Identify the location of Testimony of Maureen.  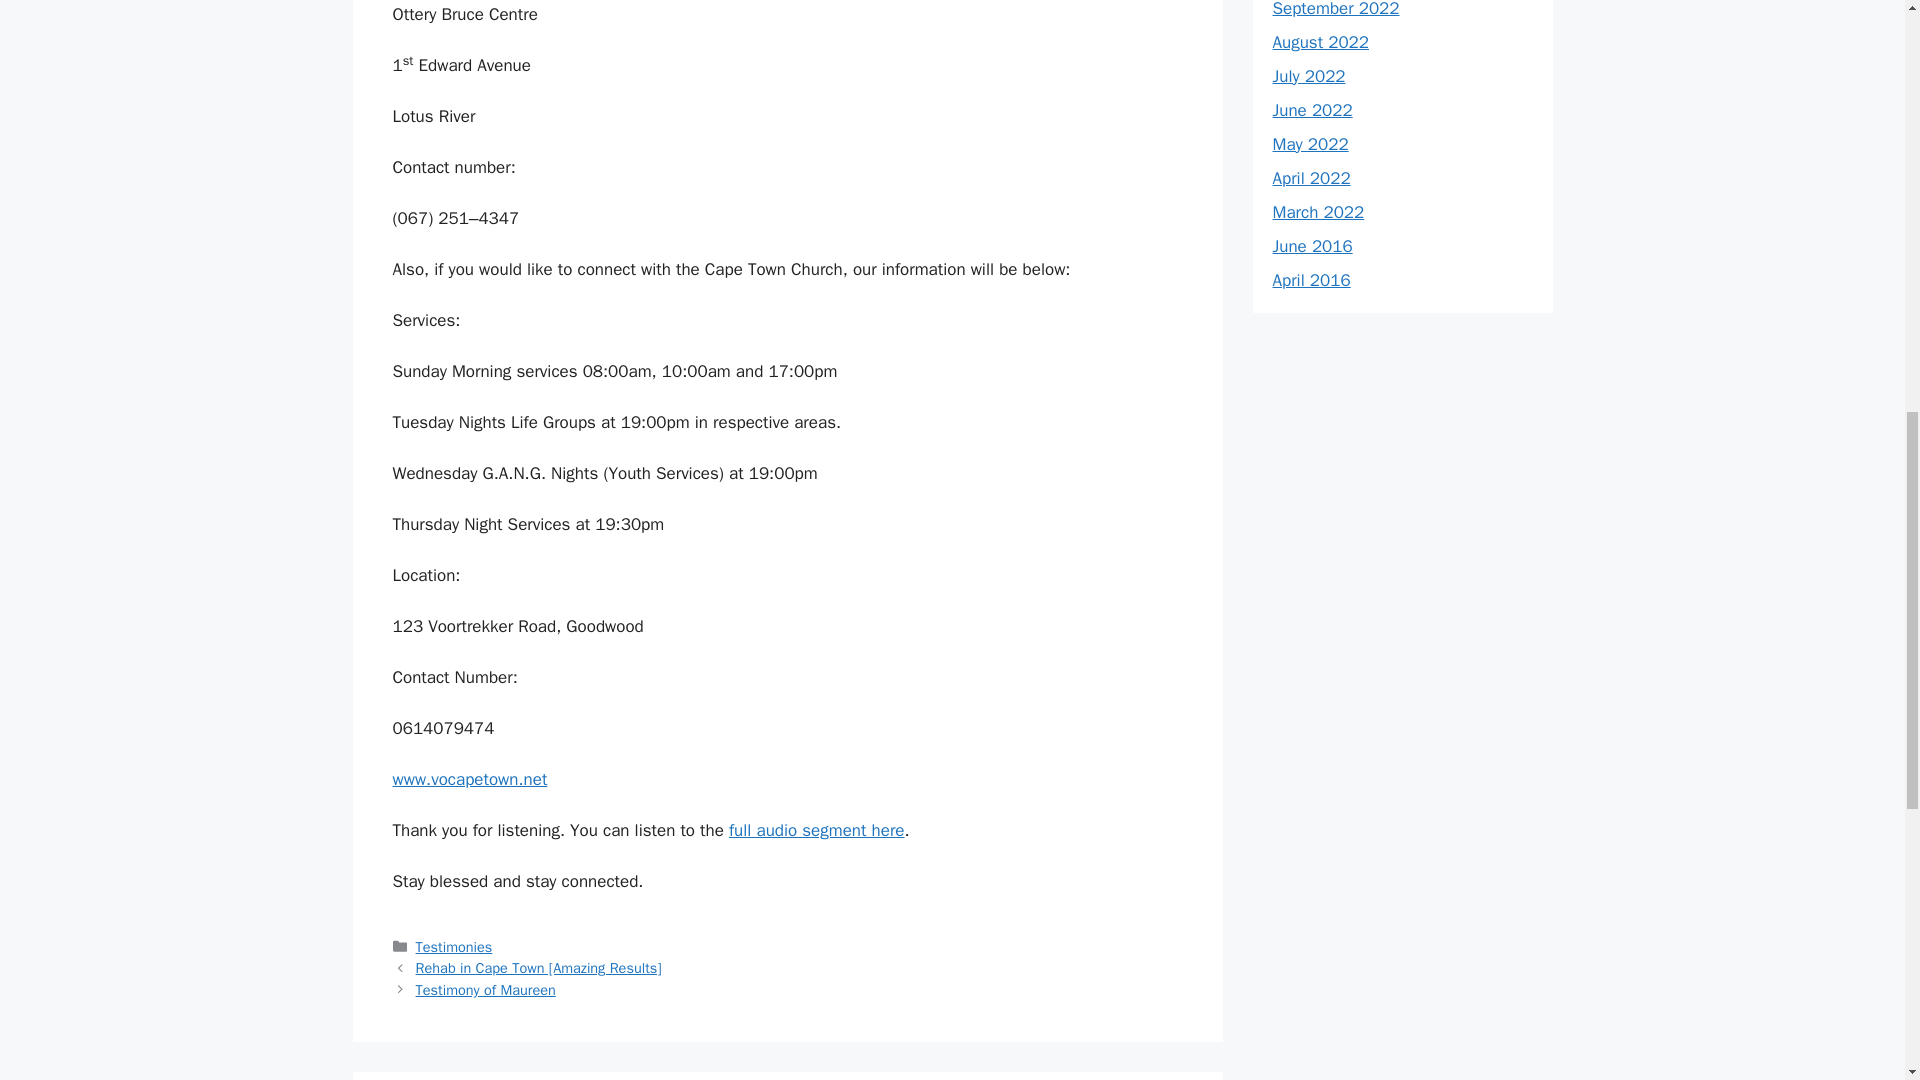
(486, 990).